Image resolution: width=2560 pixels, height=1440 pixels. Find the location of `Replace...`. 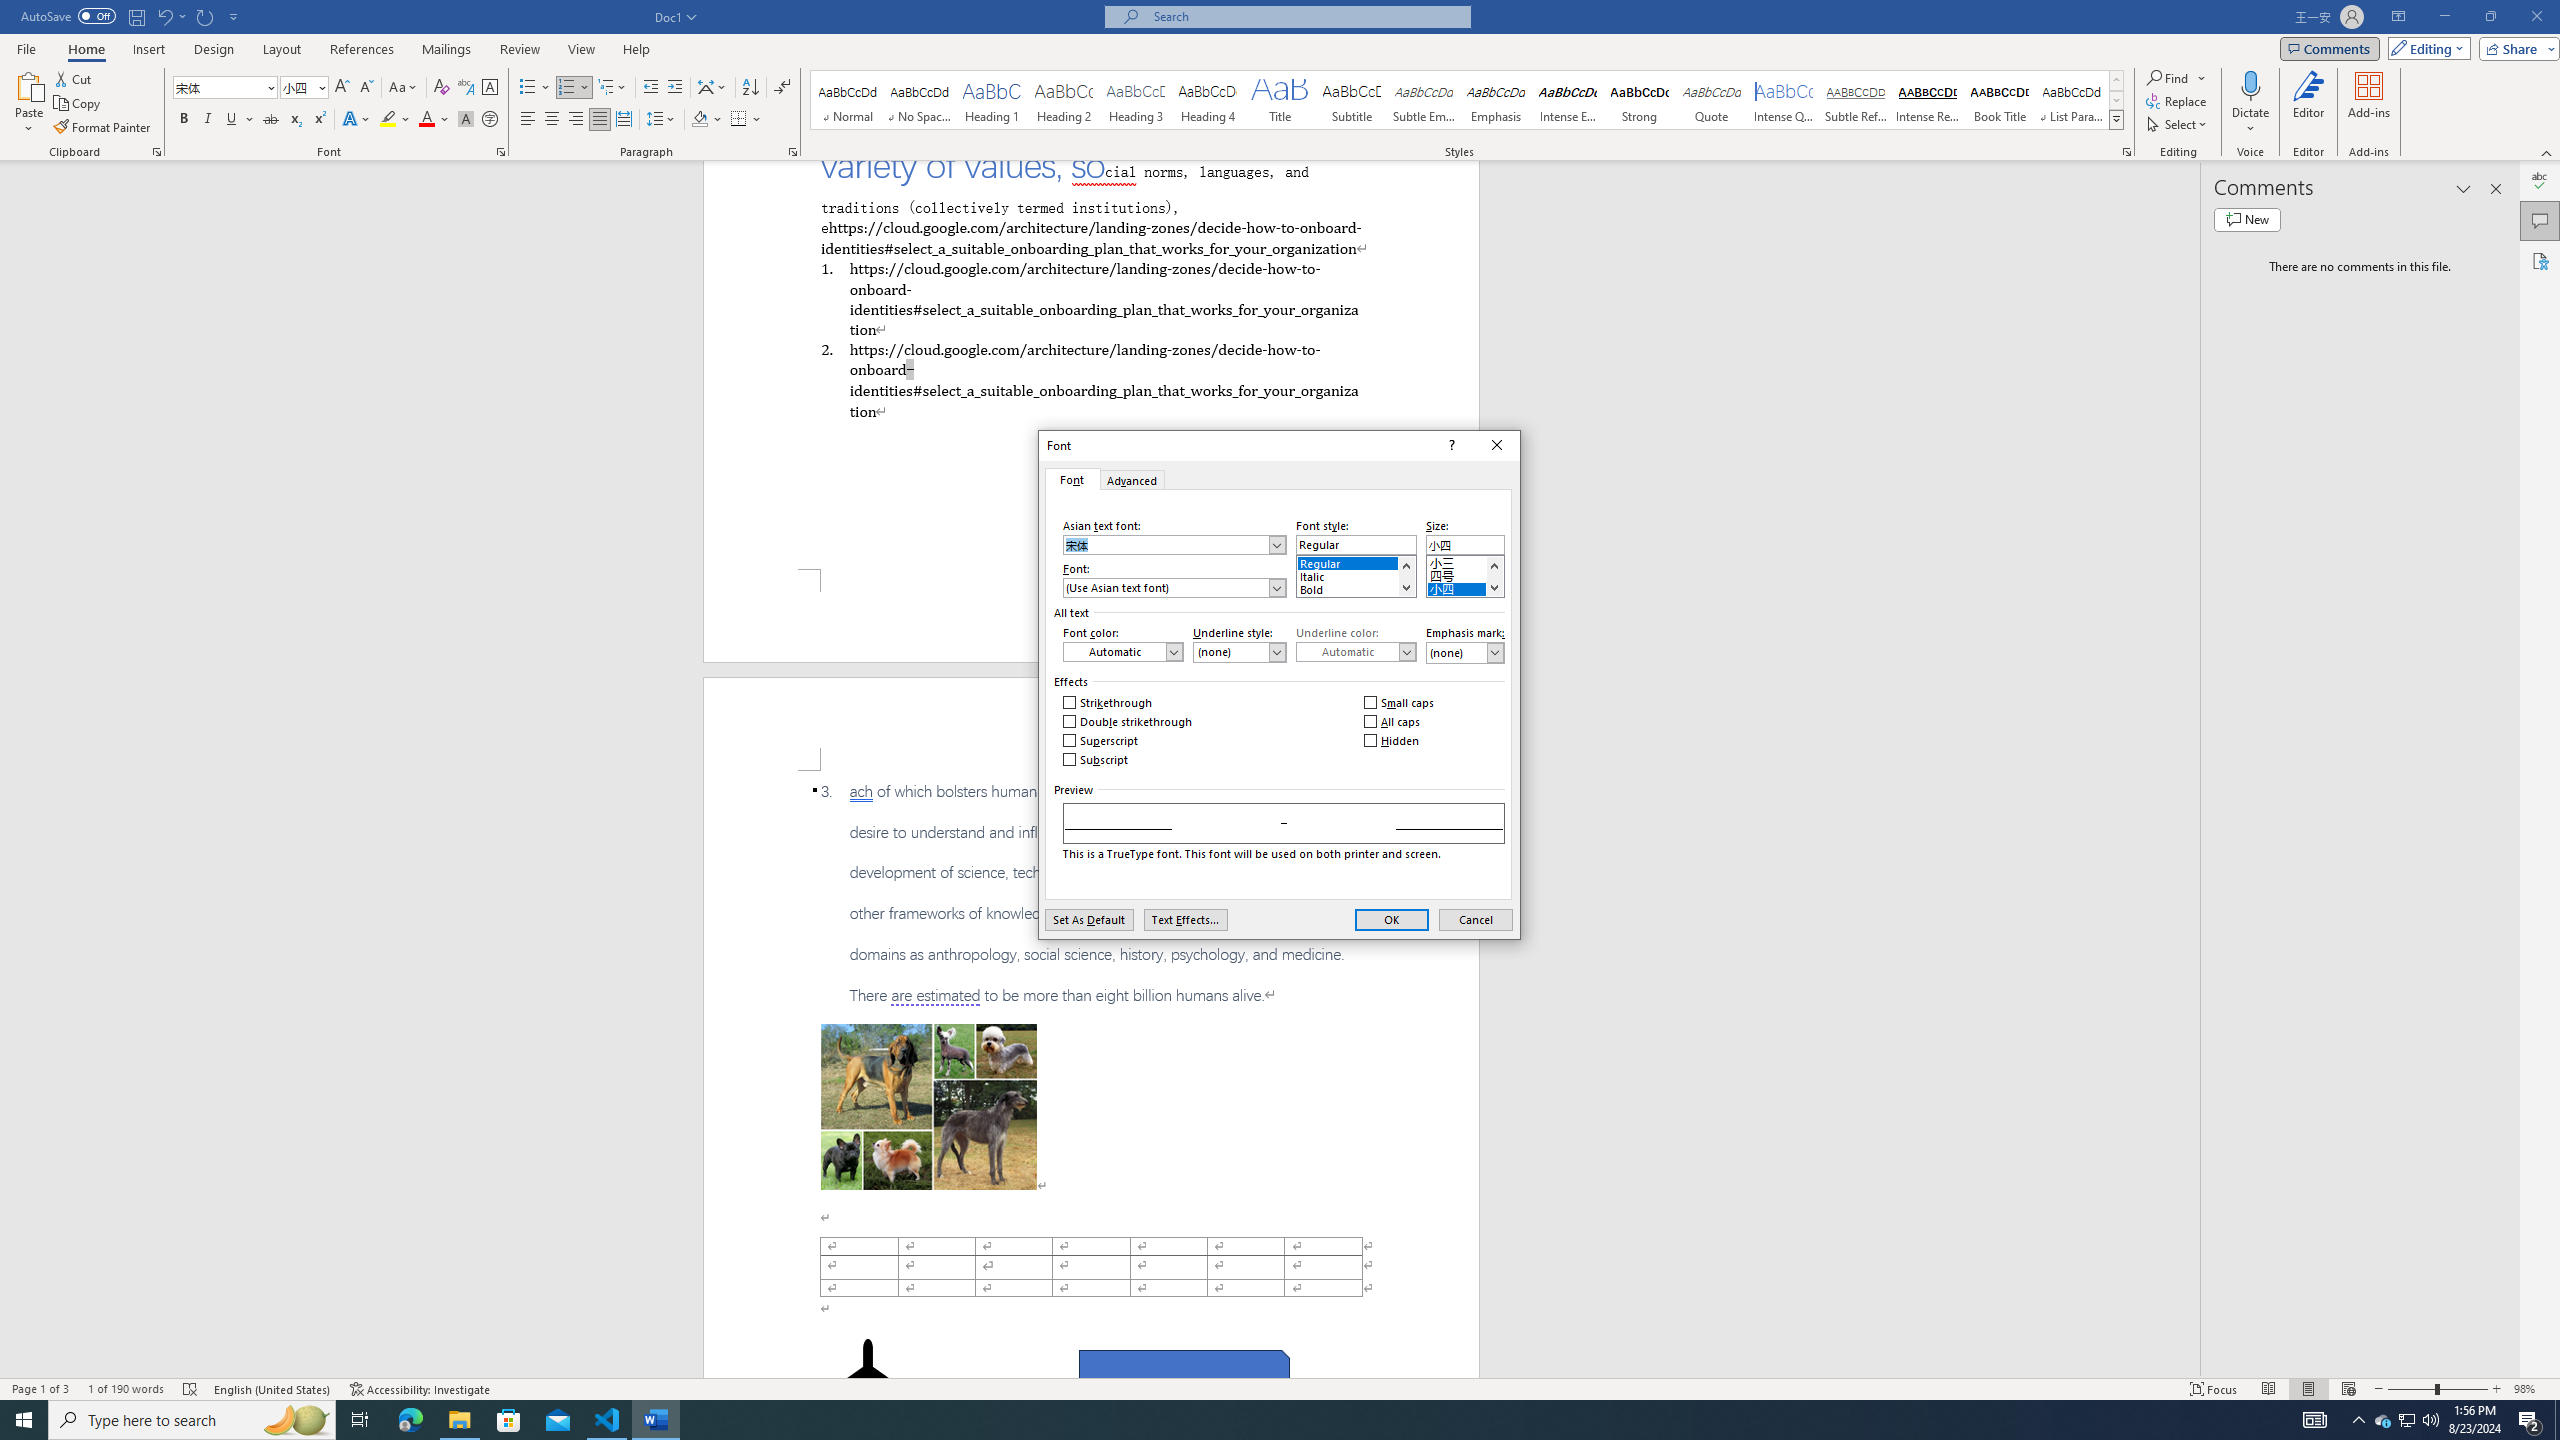

Replace... is located at coordinates (2176, 100).